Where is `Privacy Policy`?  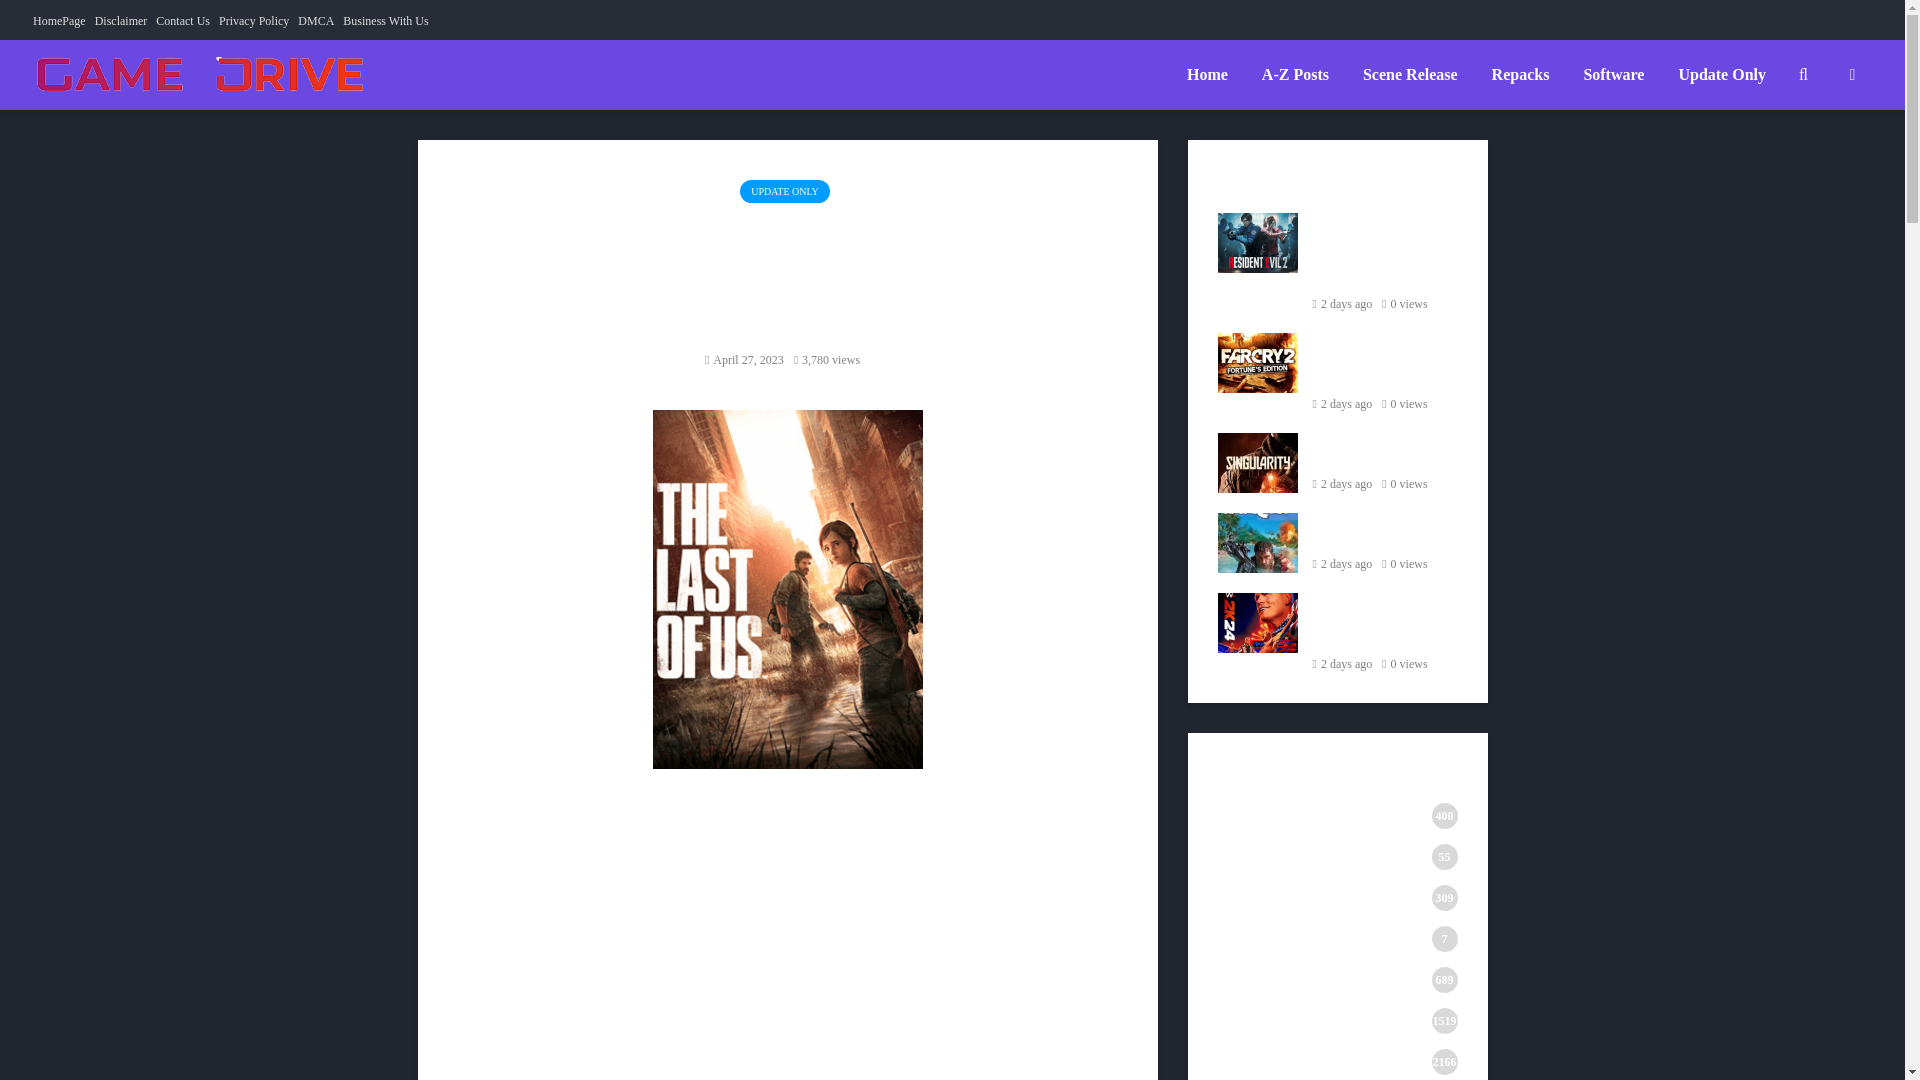
Privacy Policy is located at coordinates (254, 20).